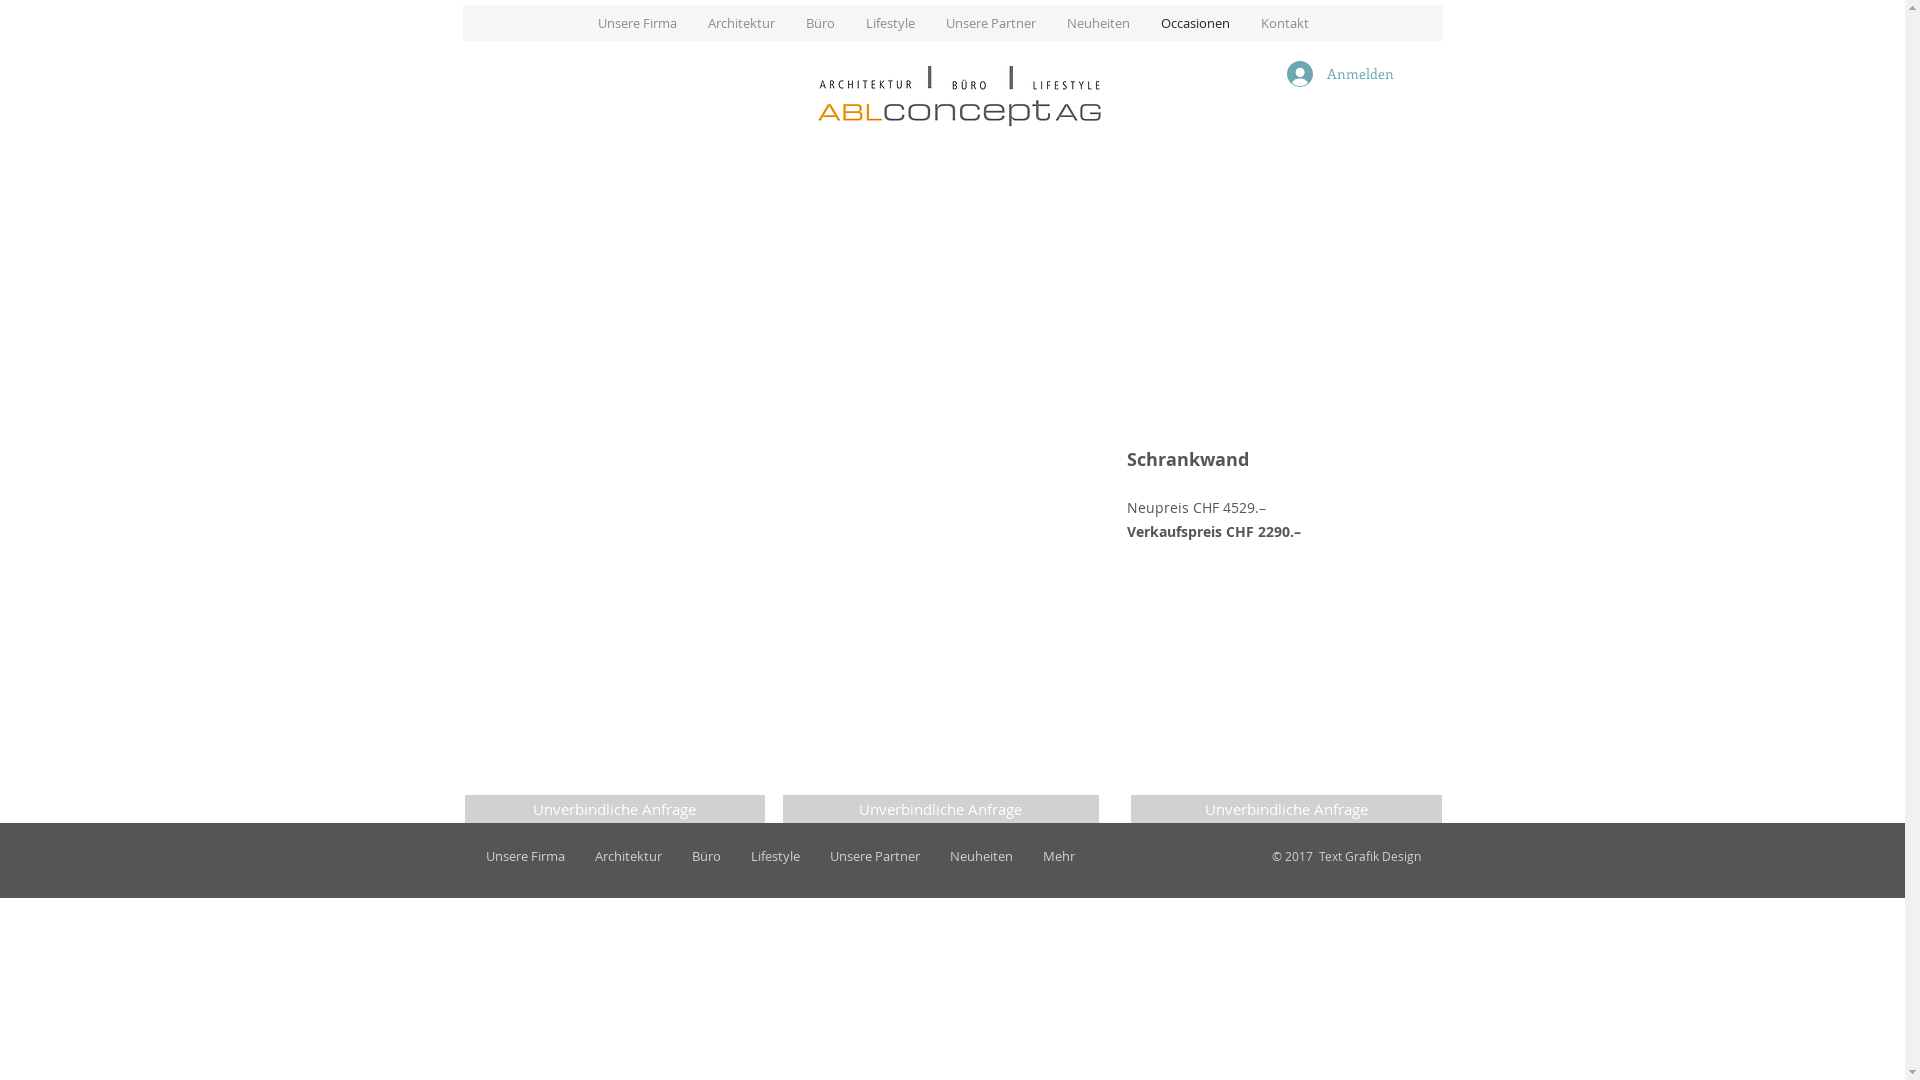 Image resolution: width=1920 pixels, height=1080 pixels. Describe the element at coordinates (1194, 23) in the screenshot. I see `Occasionen` at that location.